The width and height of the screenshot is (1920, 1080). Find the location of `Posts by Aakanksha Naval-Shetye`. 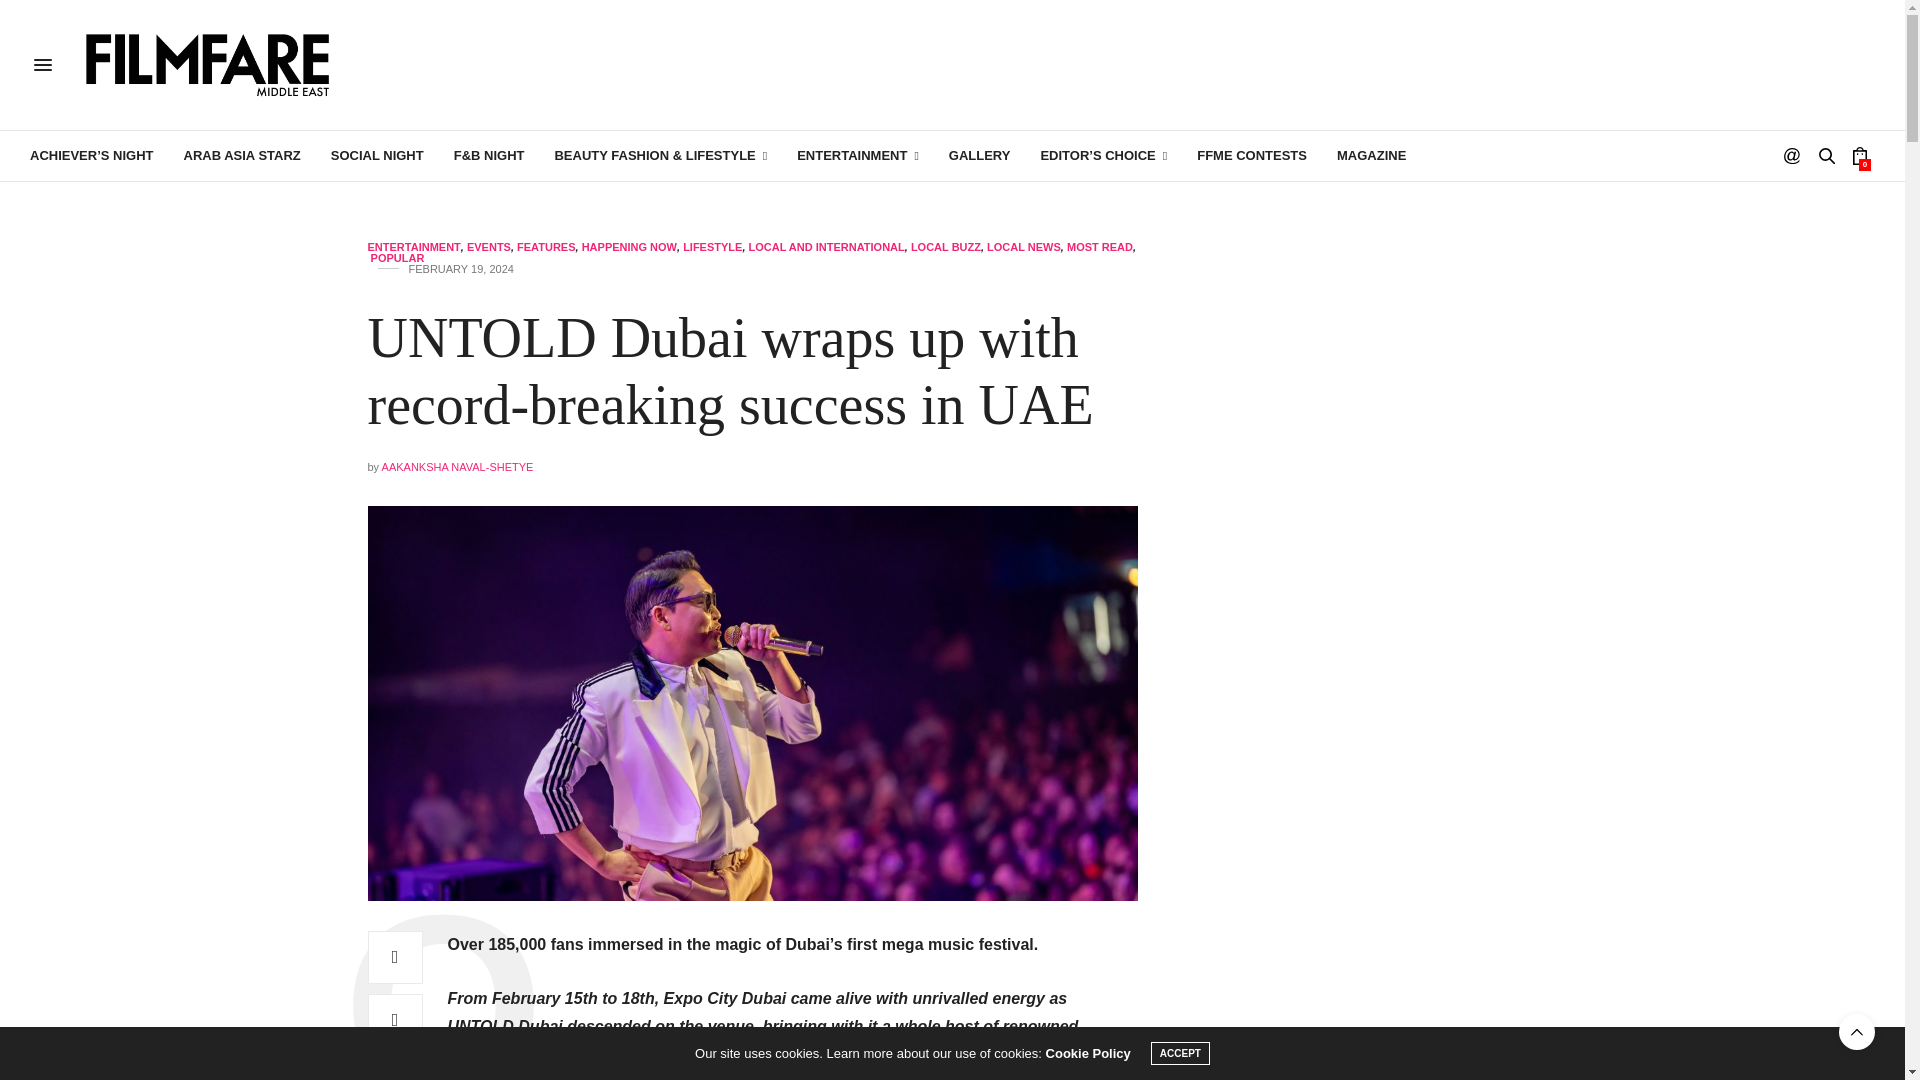

Posts by Aakanksha Naval-Shetye is located at coordinates (458, 467).